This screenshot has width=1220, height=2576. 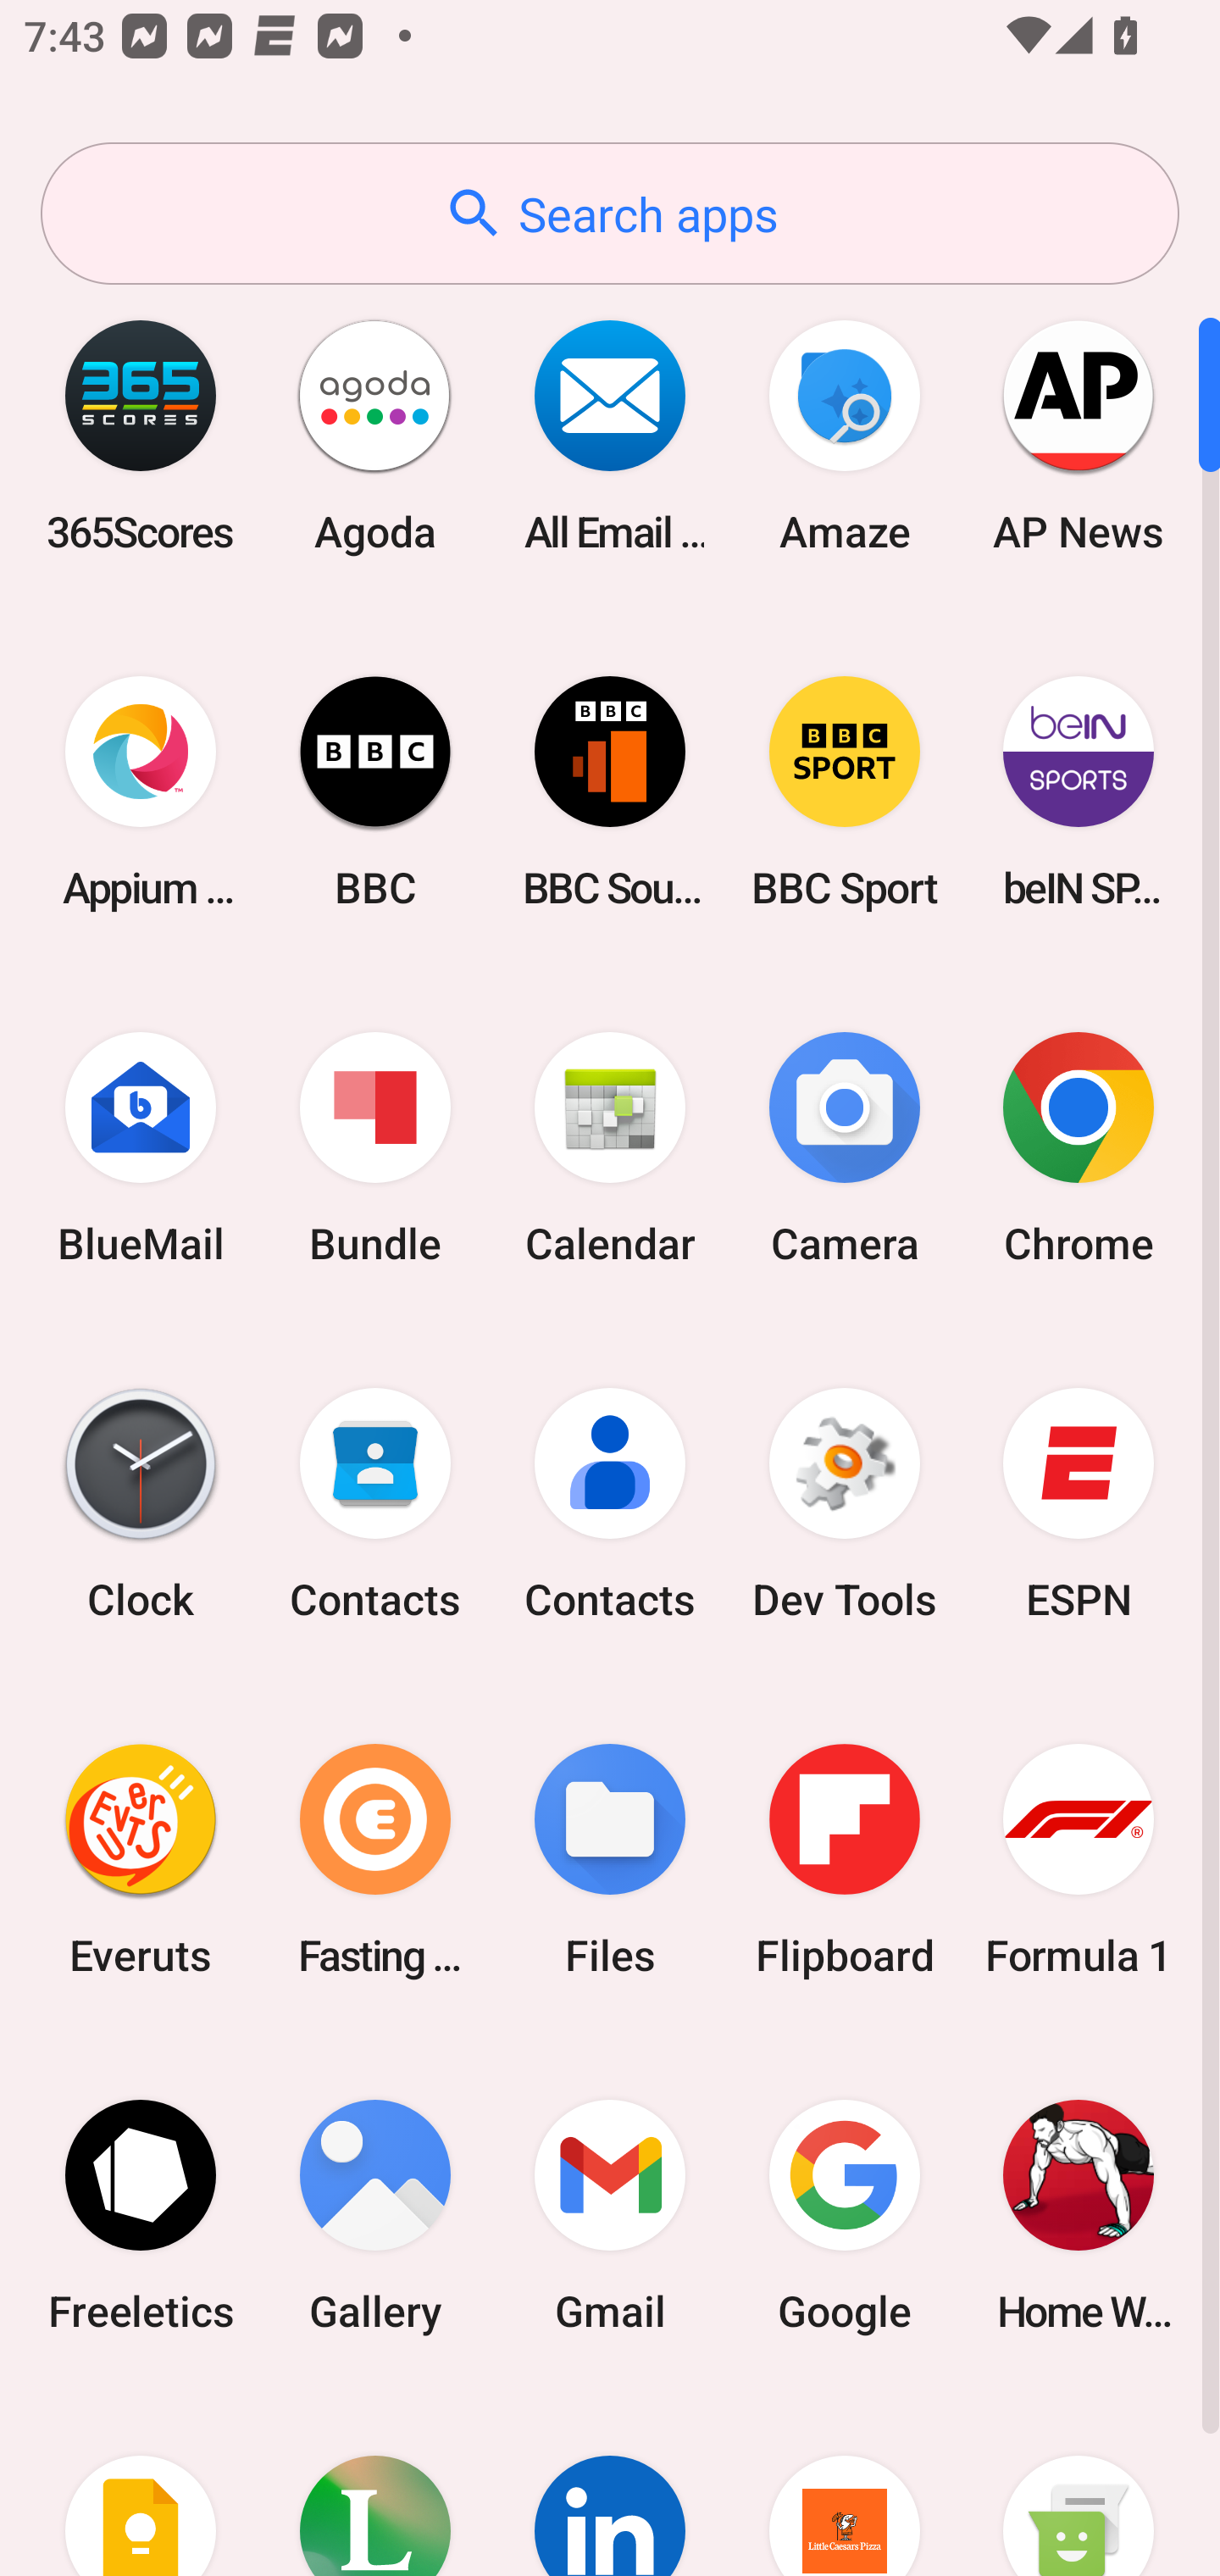 What do you see at coordinates (844, 436) in the screenshot?
I see `Amaze` at bounding box center [844, 436].